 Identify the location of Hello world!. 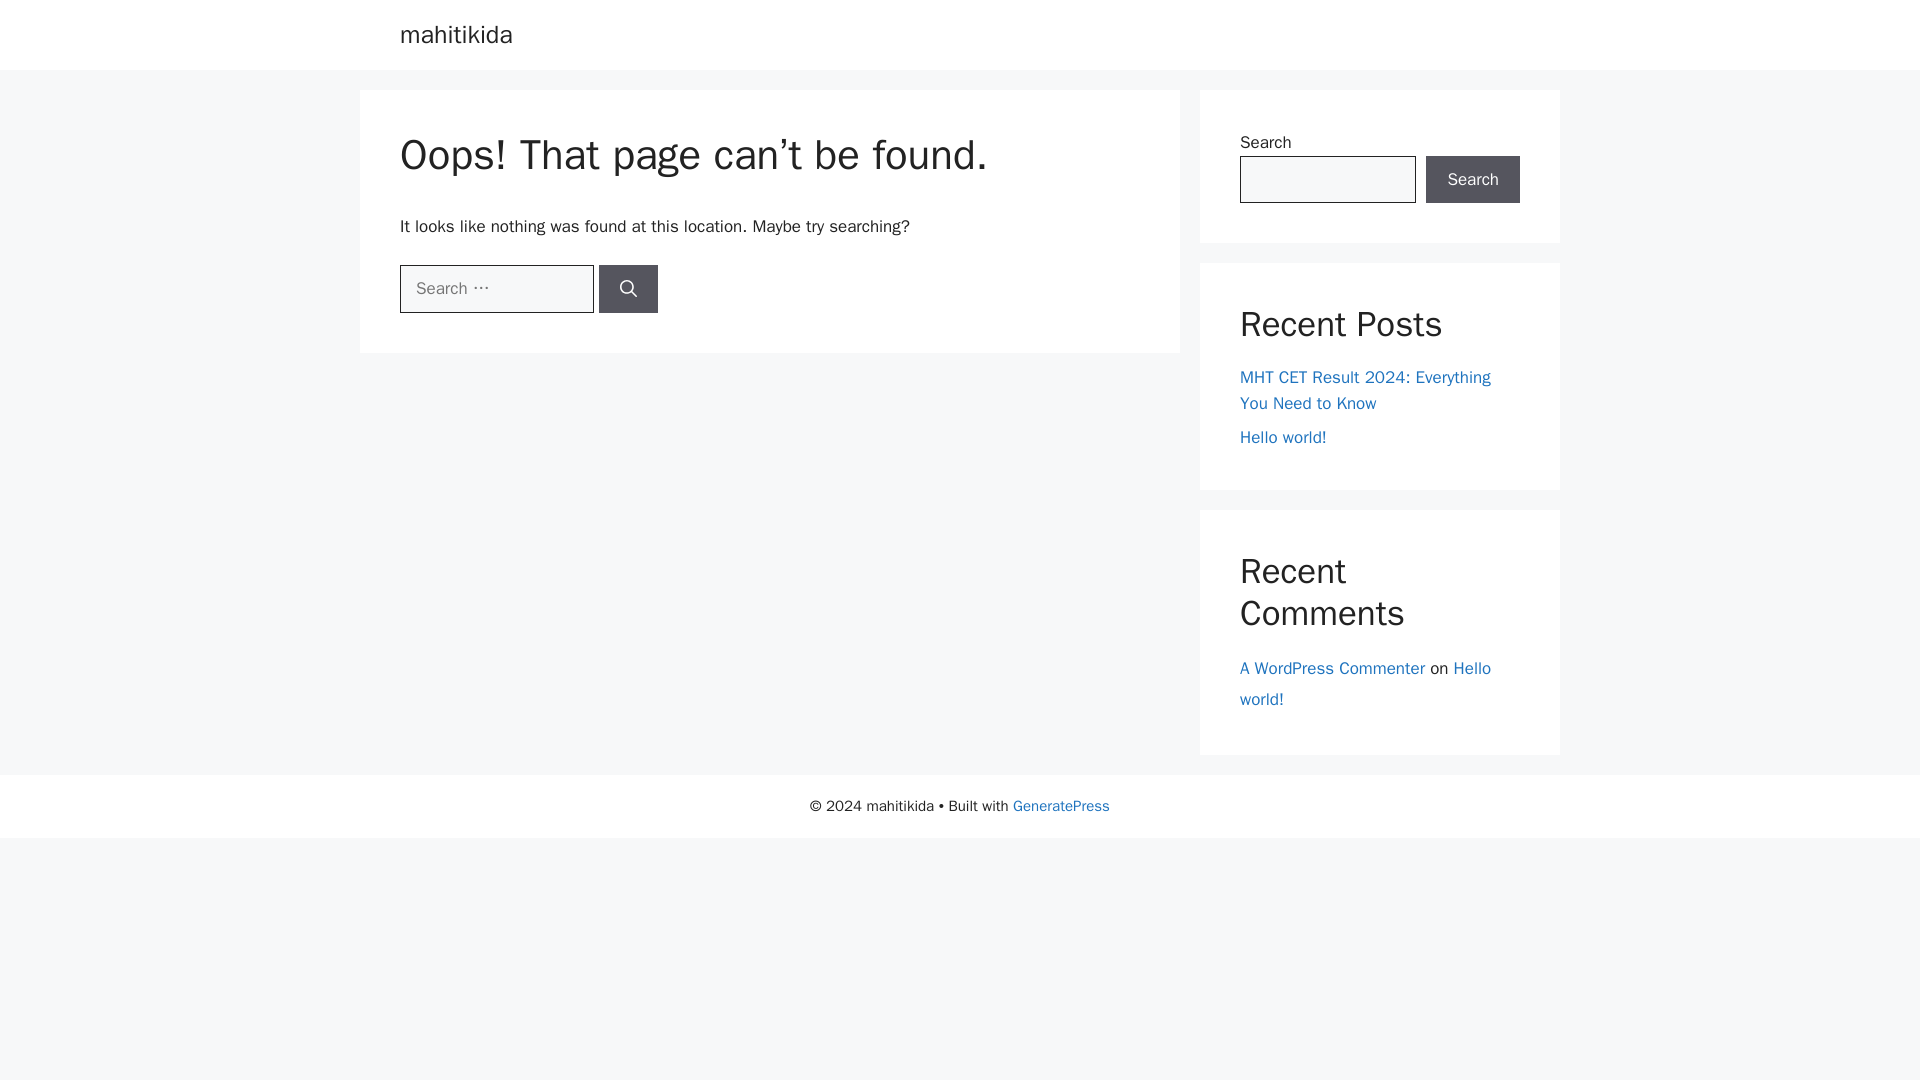
(1283, 436).